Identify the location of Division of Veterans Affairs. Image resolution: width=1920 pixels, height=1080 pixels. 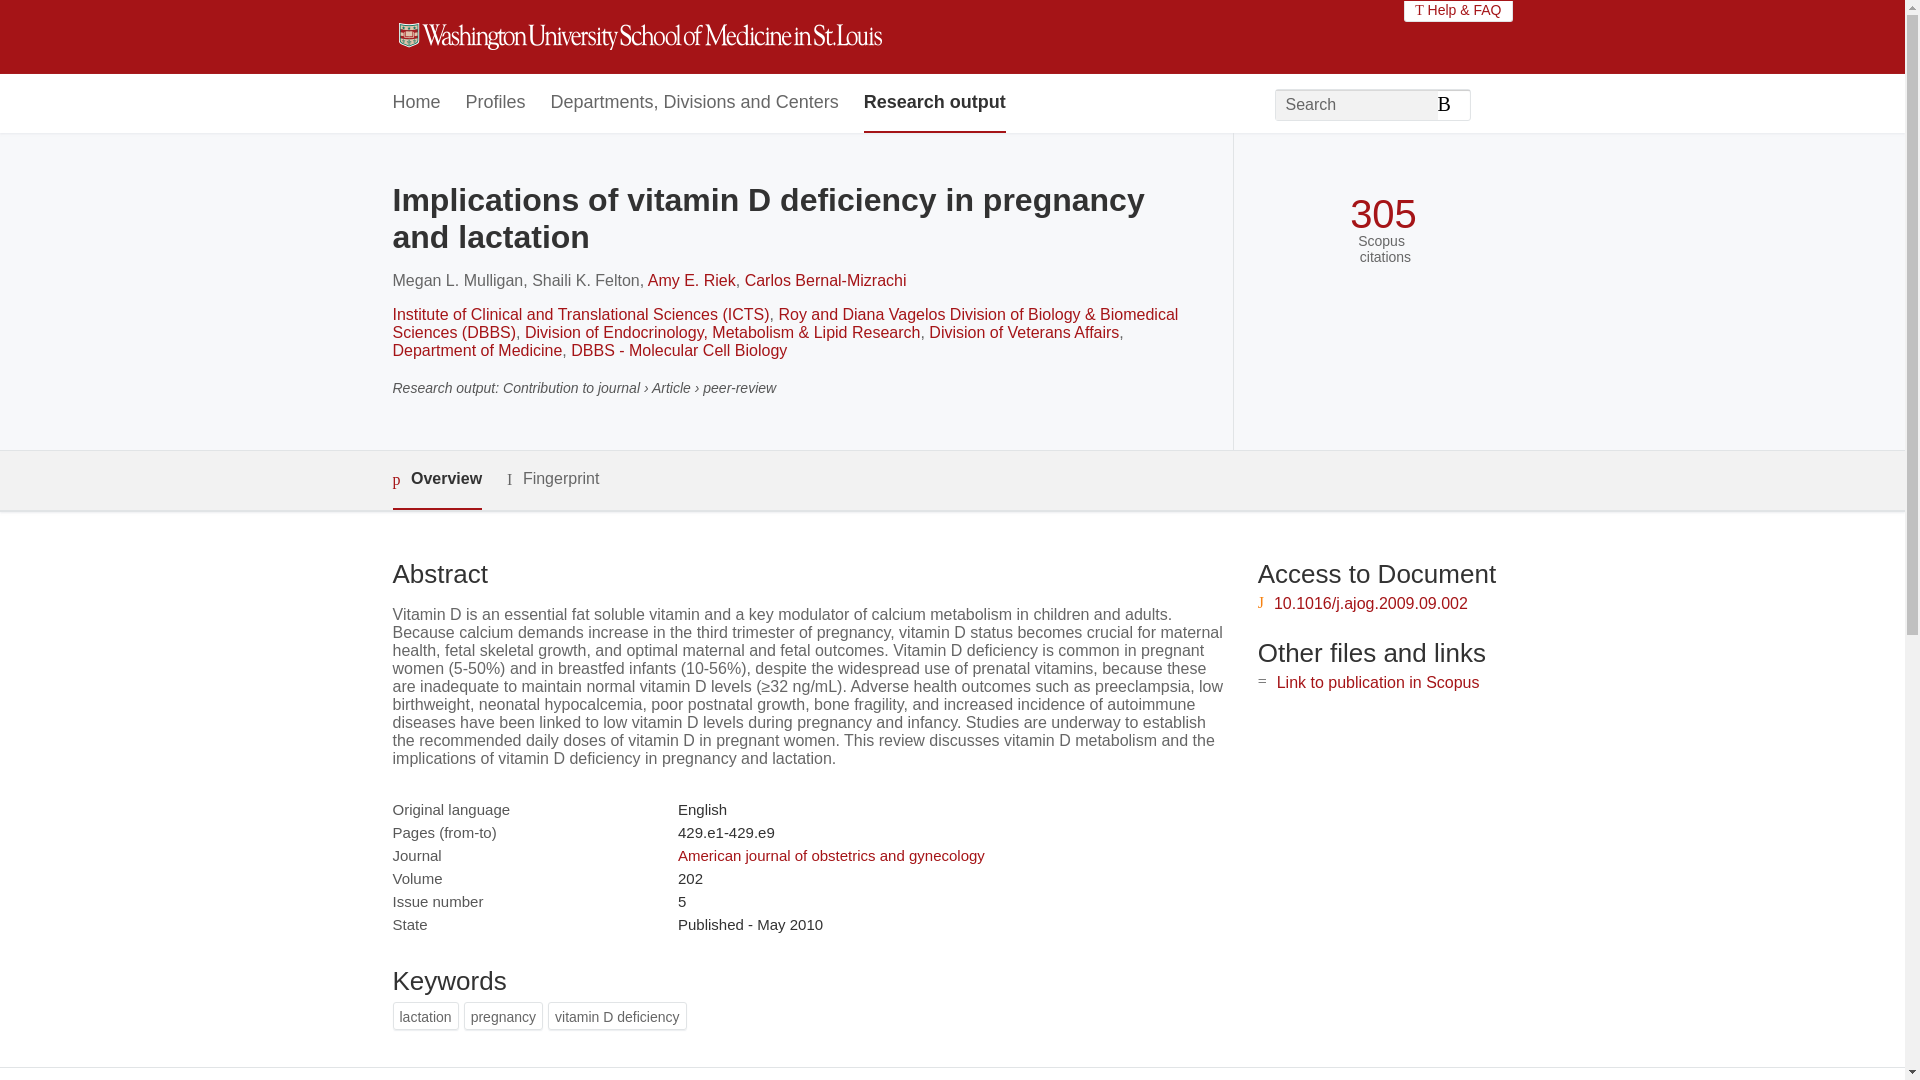
(1024, 332).